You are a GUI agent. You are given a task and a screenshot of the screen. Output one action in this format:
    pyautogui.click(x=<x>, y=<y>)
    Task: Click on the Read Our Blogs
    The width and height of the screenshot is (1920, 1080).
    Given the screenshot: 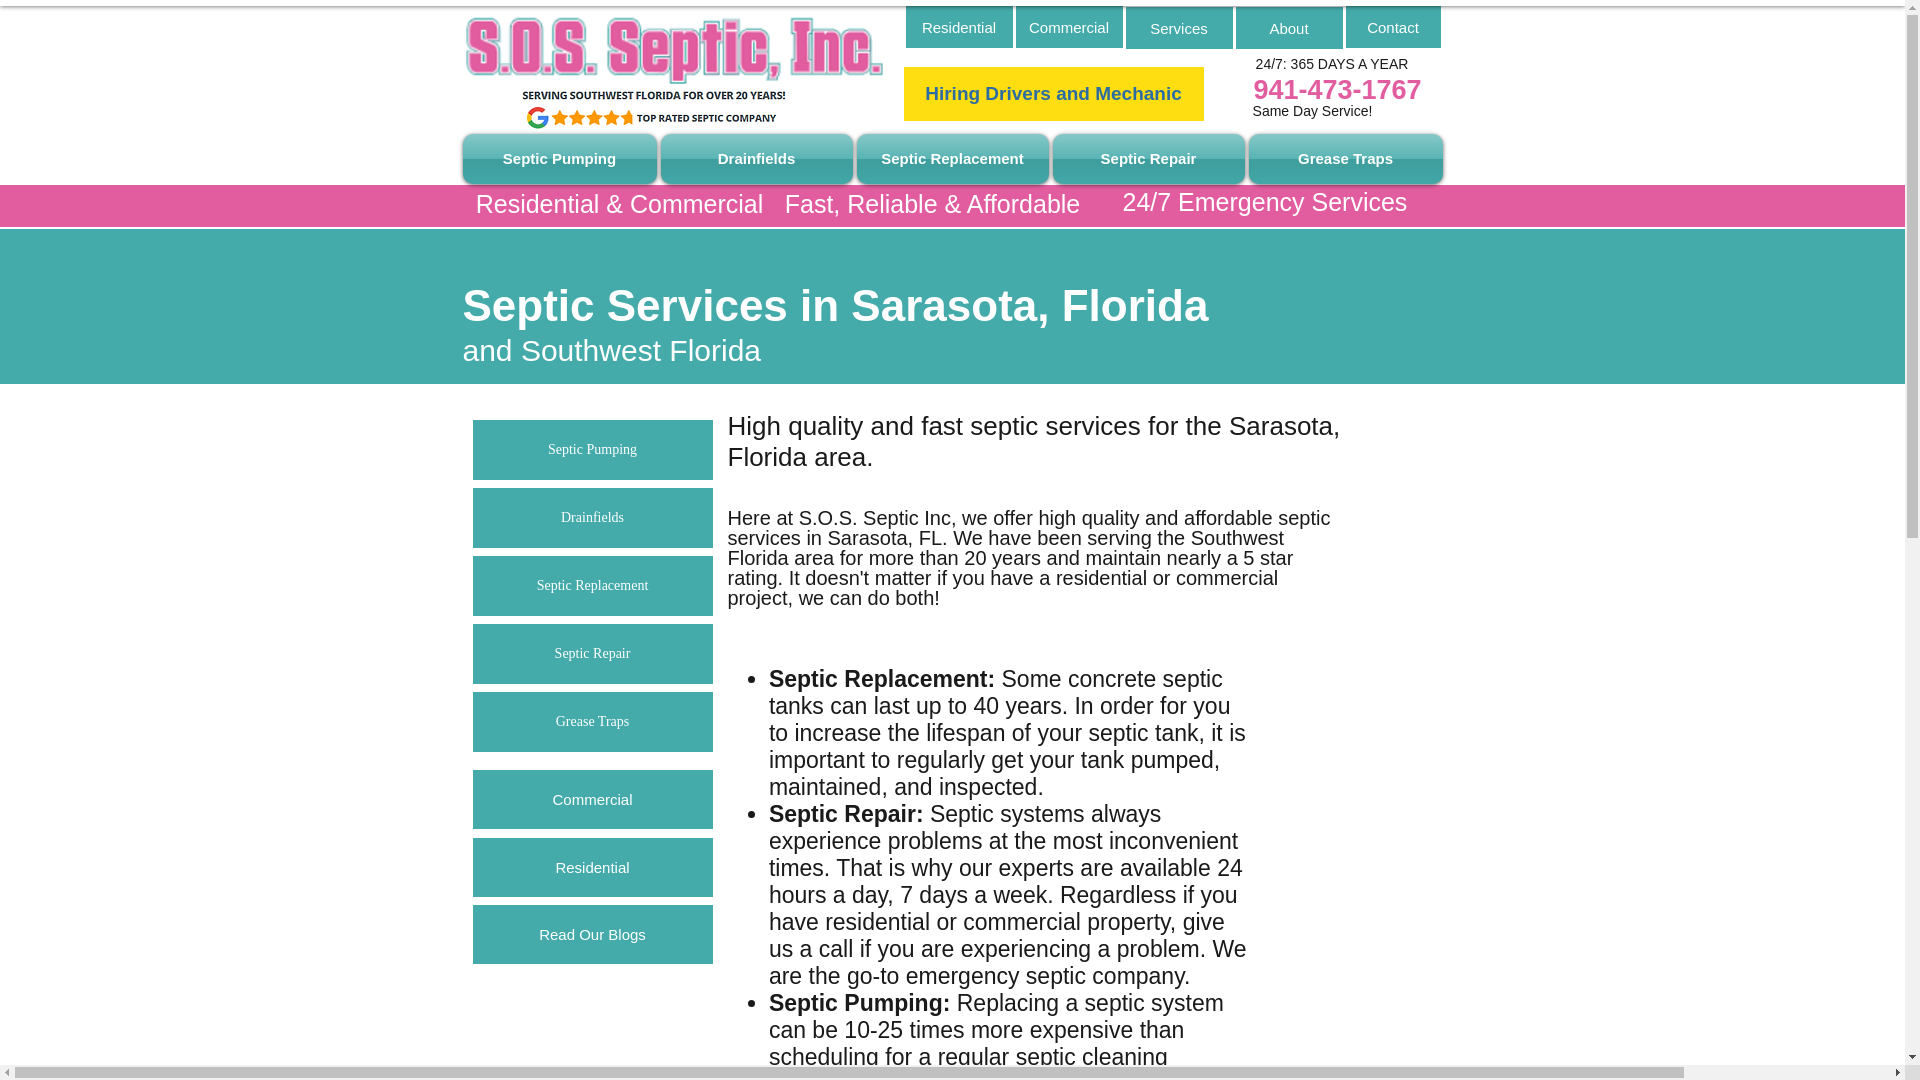 What is the action you would take?
    pyautogui.click(x=592, y=934)
    